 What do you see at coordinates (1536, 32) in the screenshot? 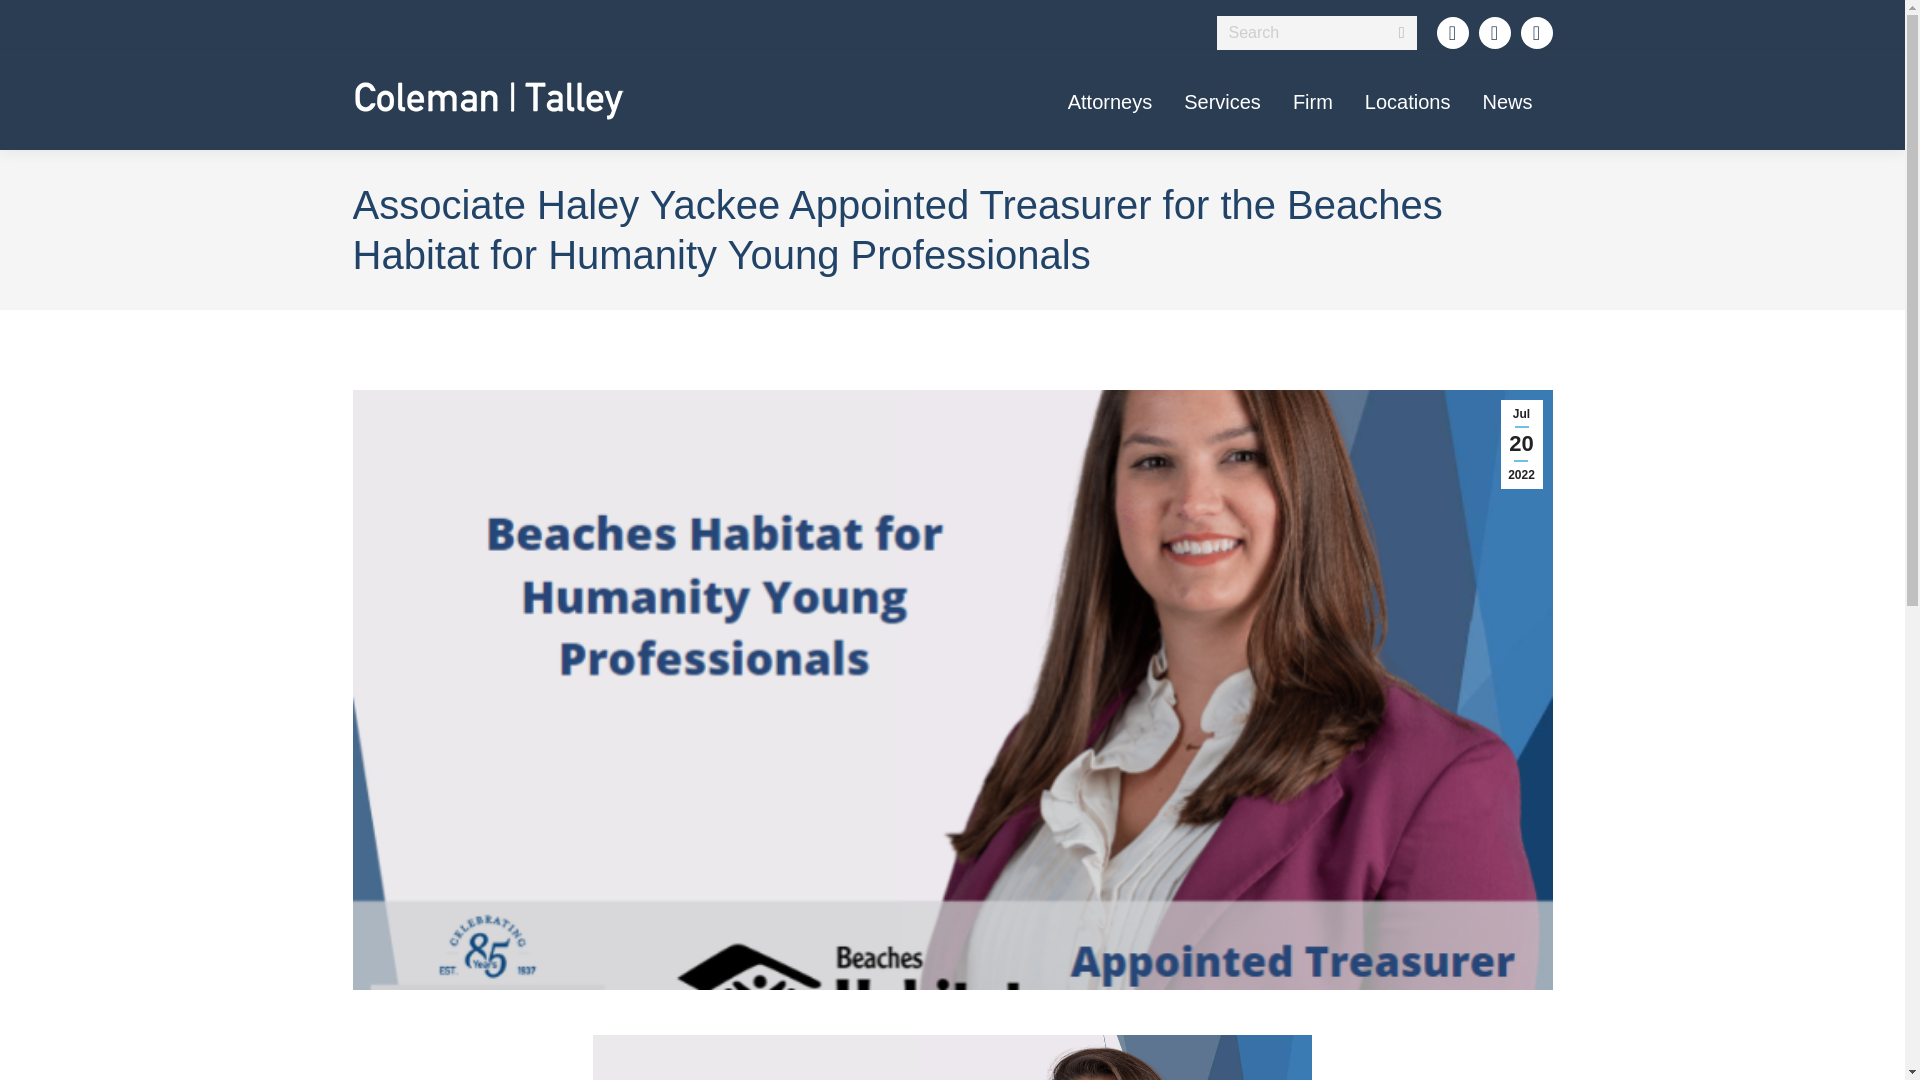
I see `Instagram page opens in new window` at bounding box center [1536, 32].